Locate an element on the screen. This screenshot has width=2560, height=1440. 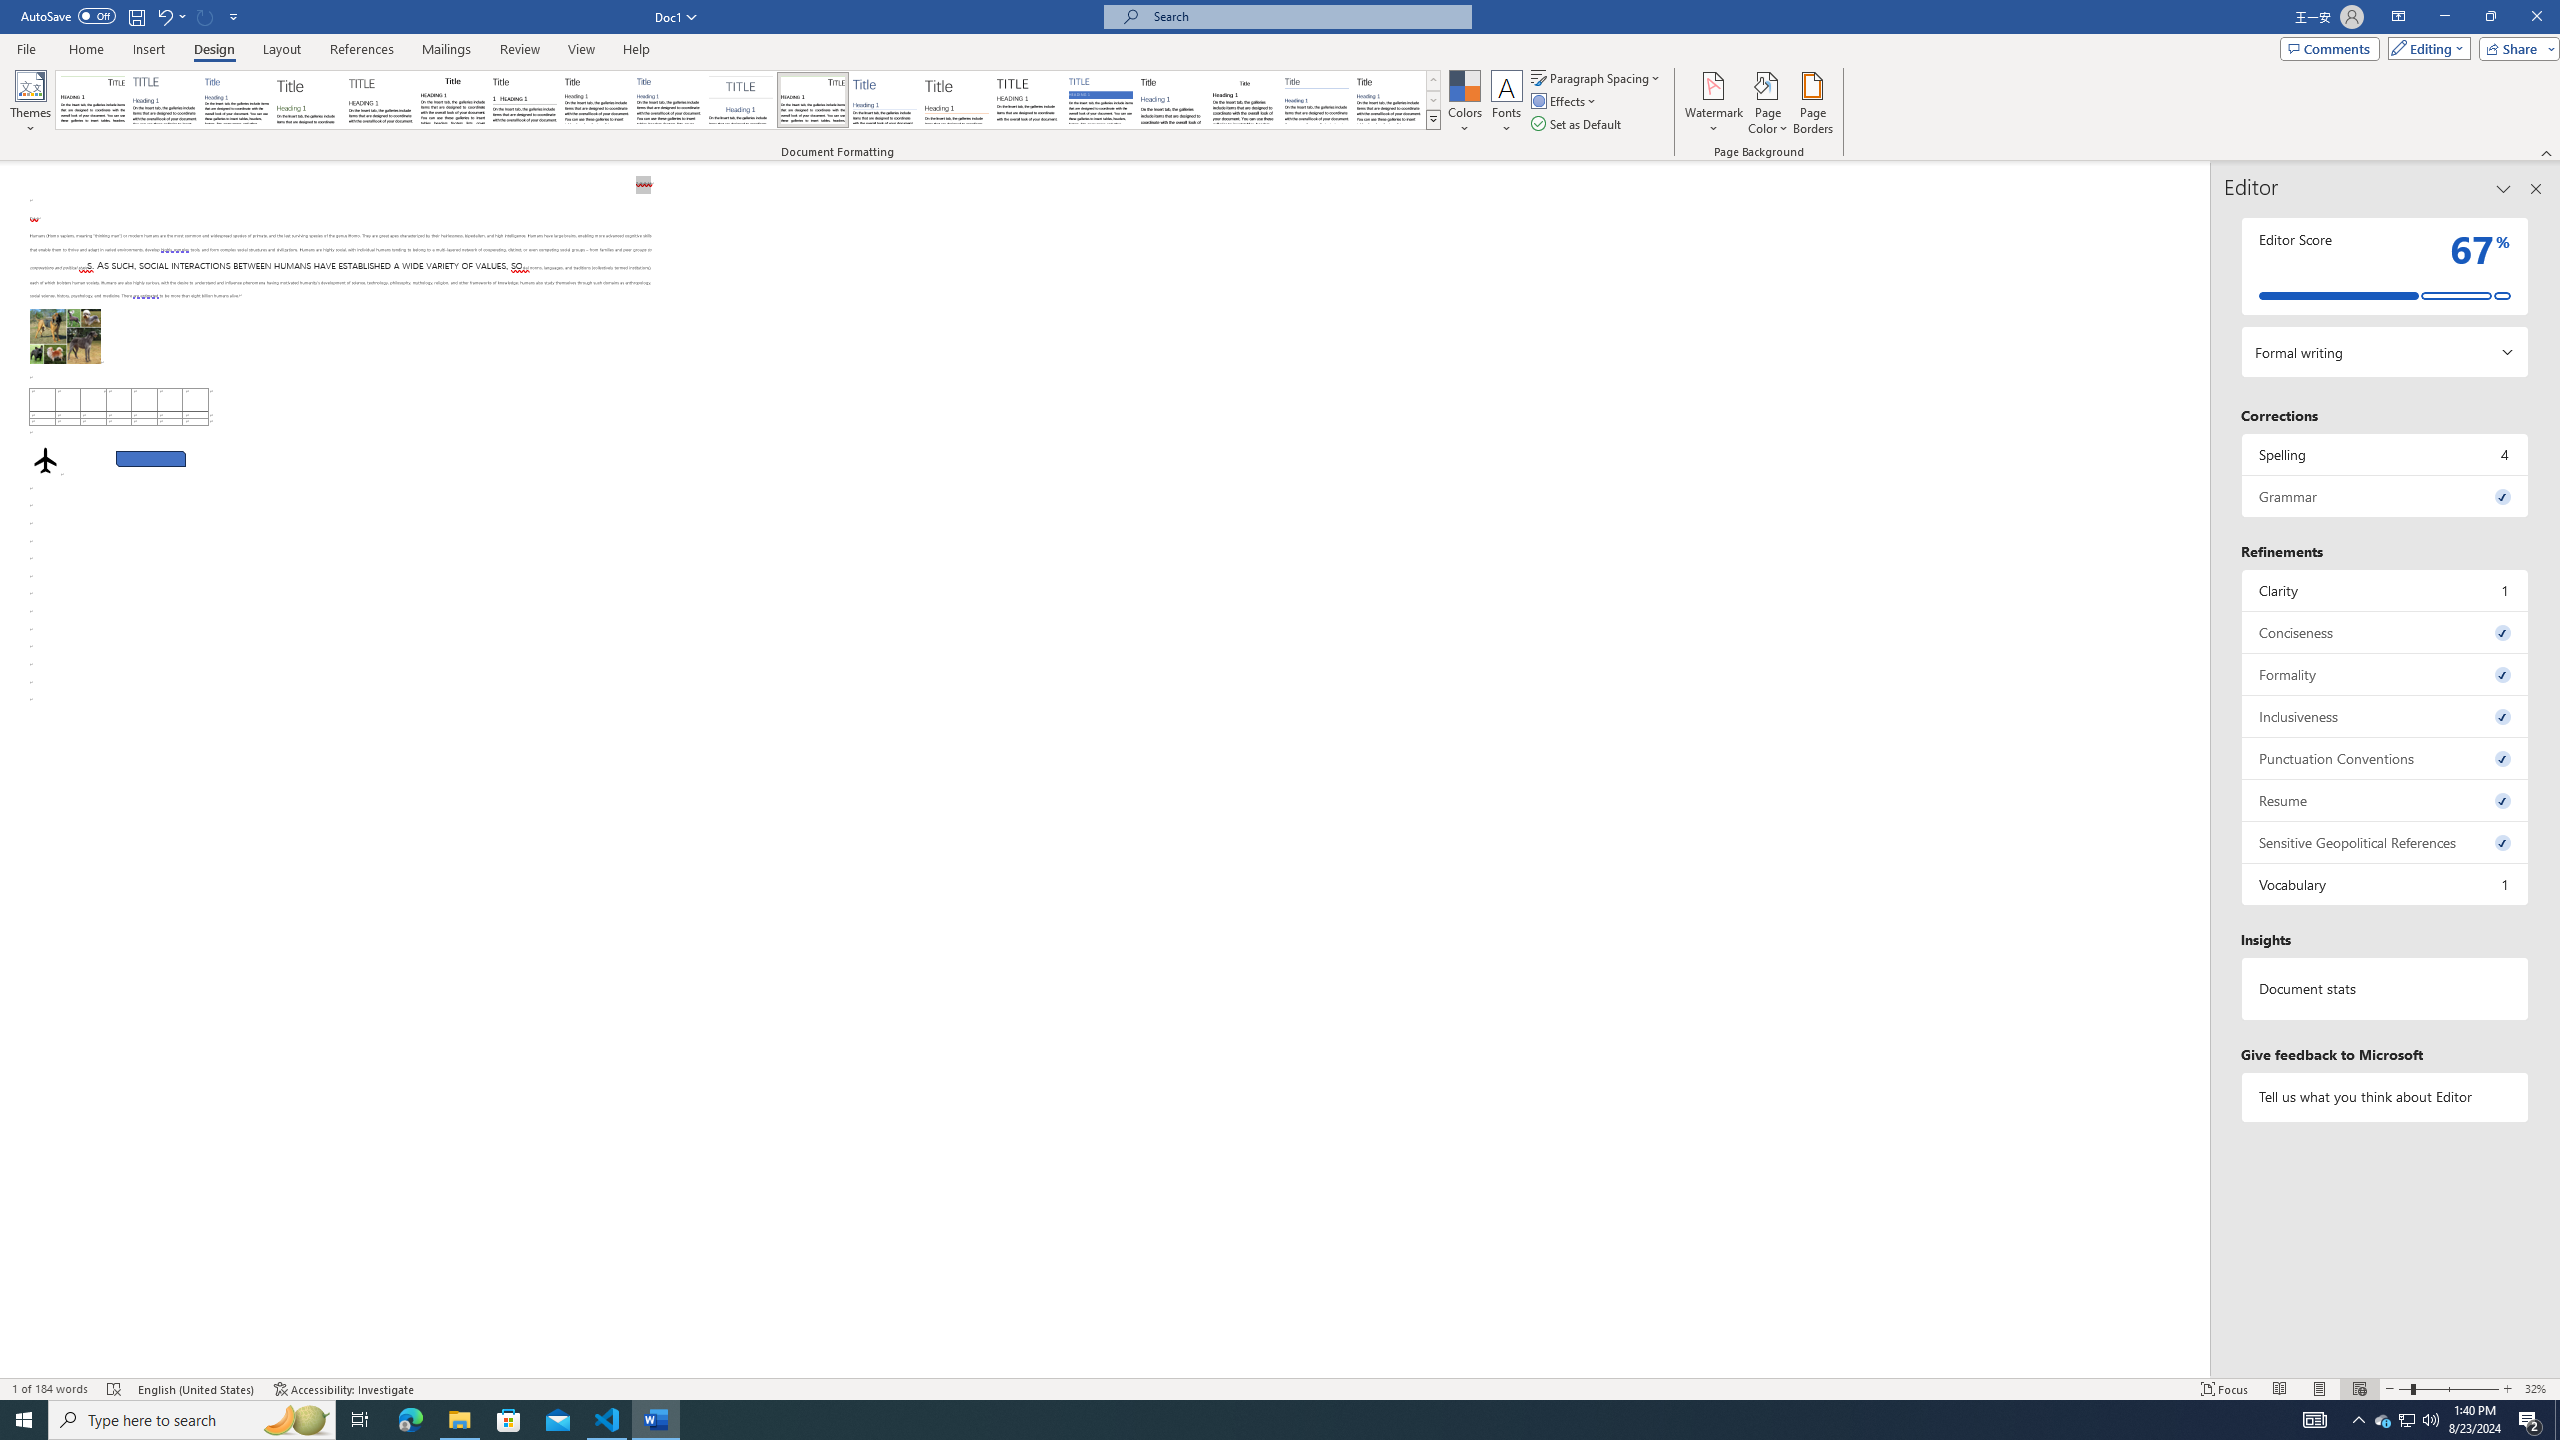
Tell us what you think about Editor is located at coordinates (2386, 1096).